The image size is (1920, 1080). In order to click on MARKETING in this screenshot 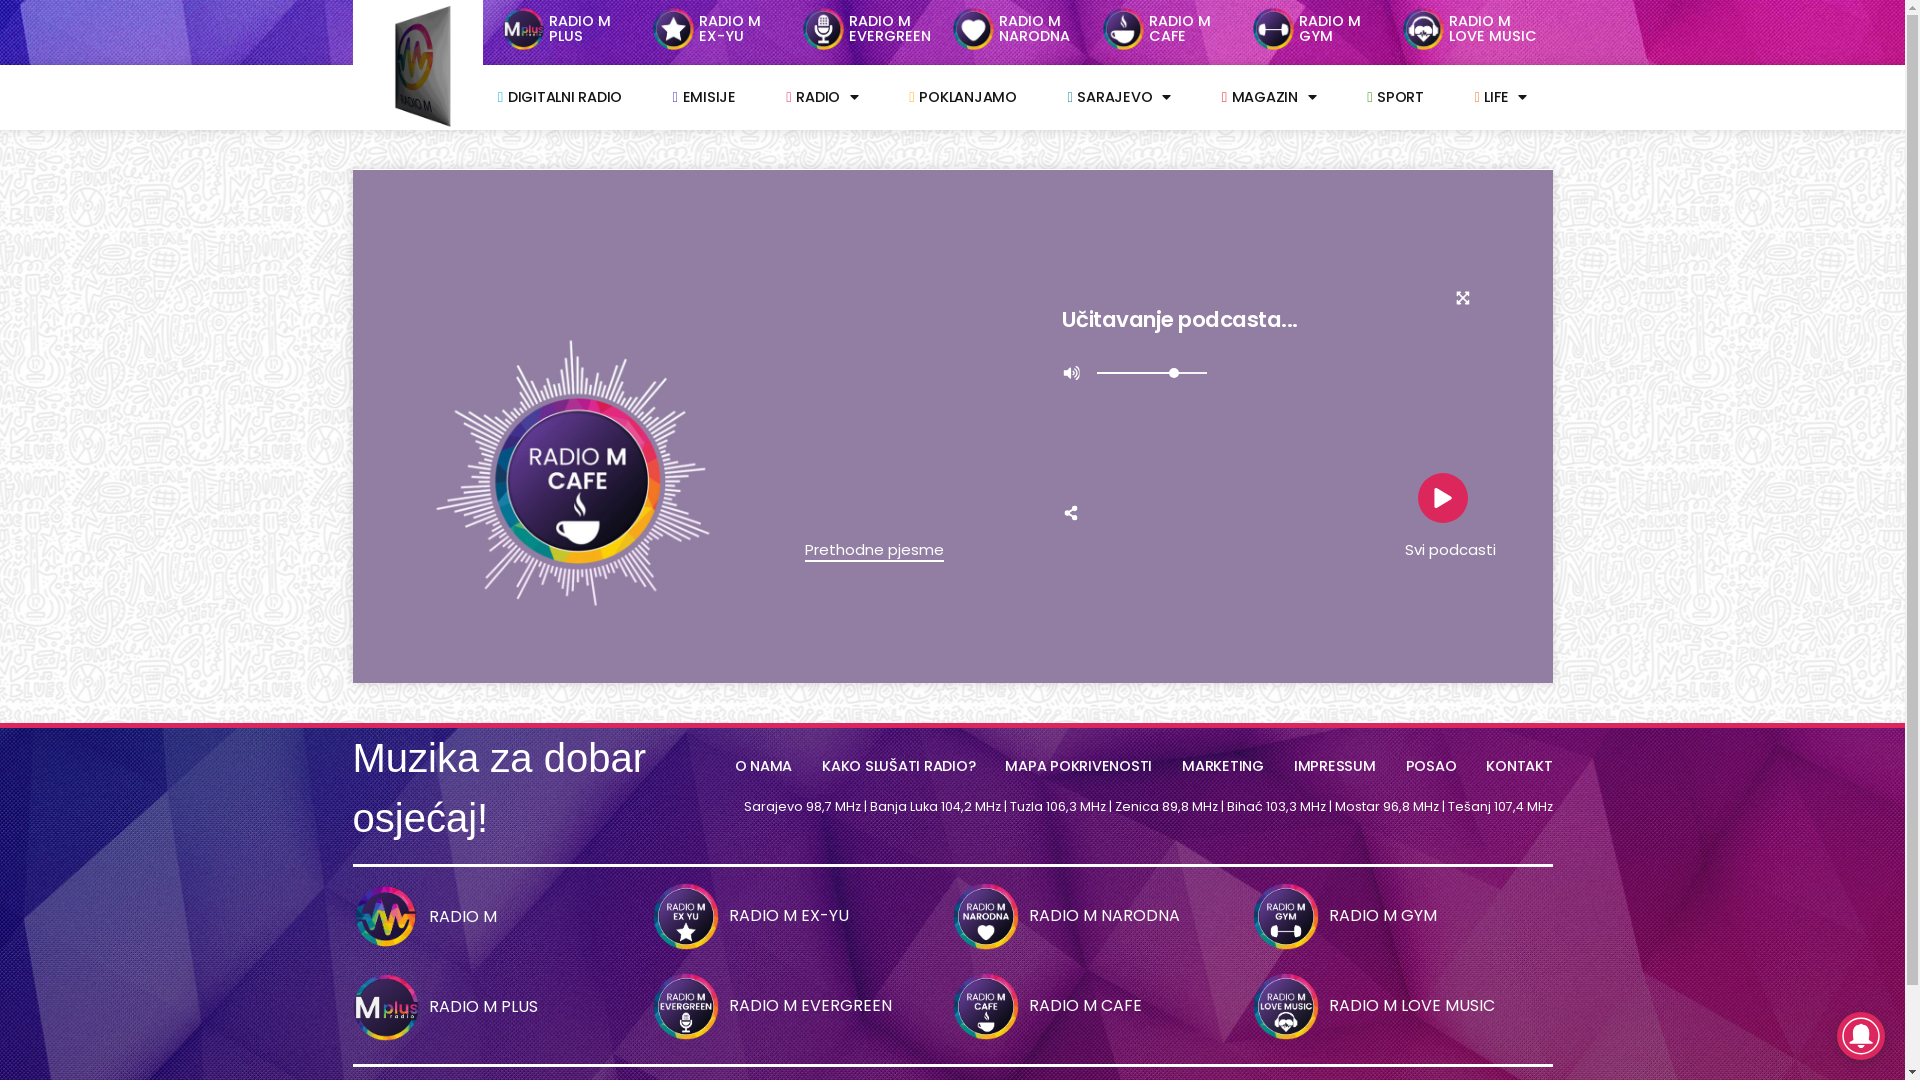, I will do `click(1223, 766)`.